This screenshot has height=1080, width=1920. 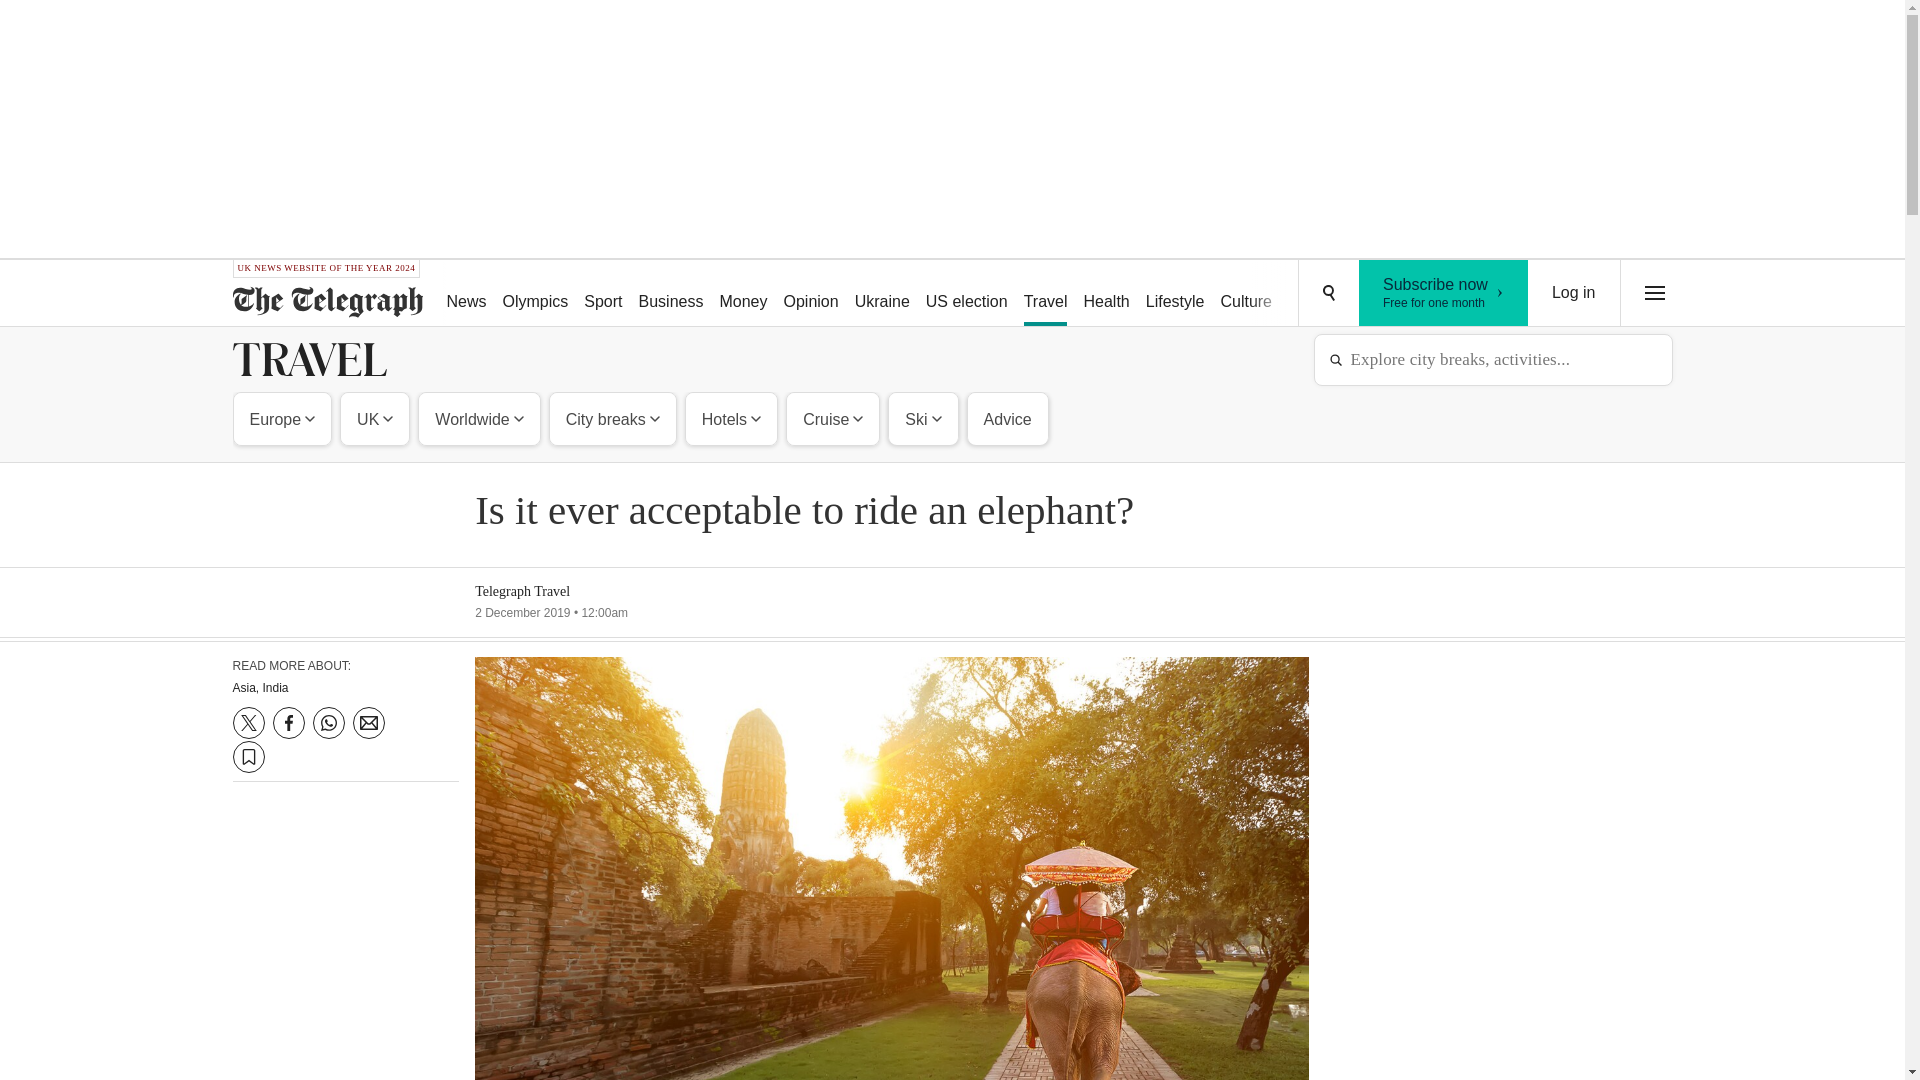 I want to click on Worldwide, so click(x=478, y=418).